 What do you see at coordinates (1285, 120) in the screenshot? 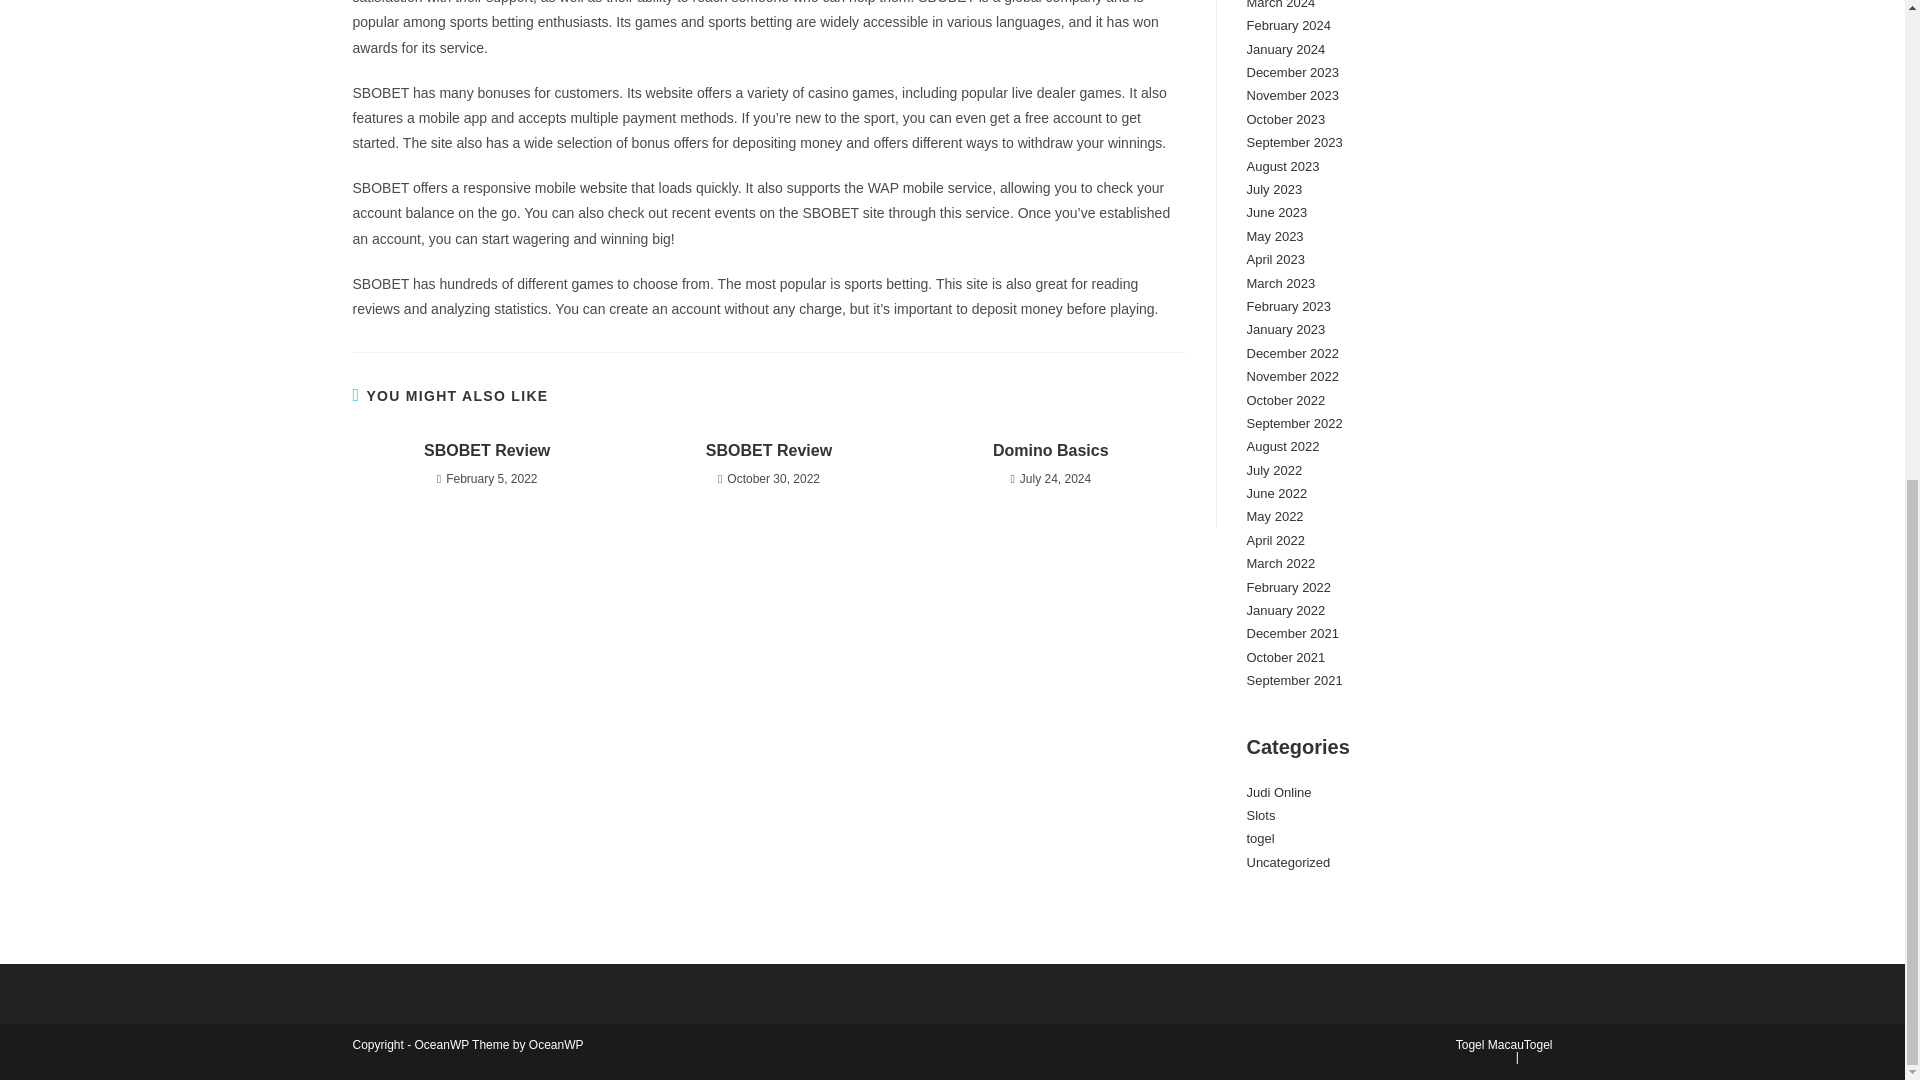
I see `October 2023` at bounding box center [1285, 120].